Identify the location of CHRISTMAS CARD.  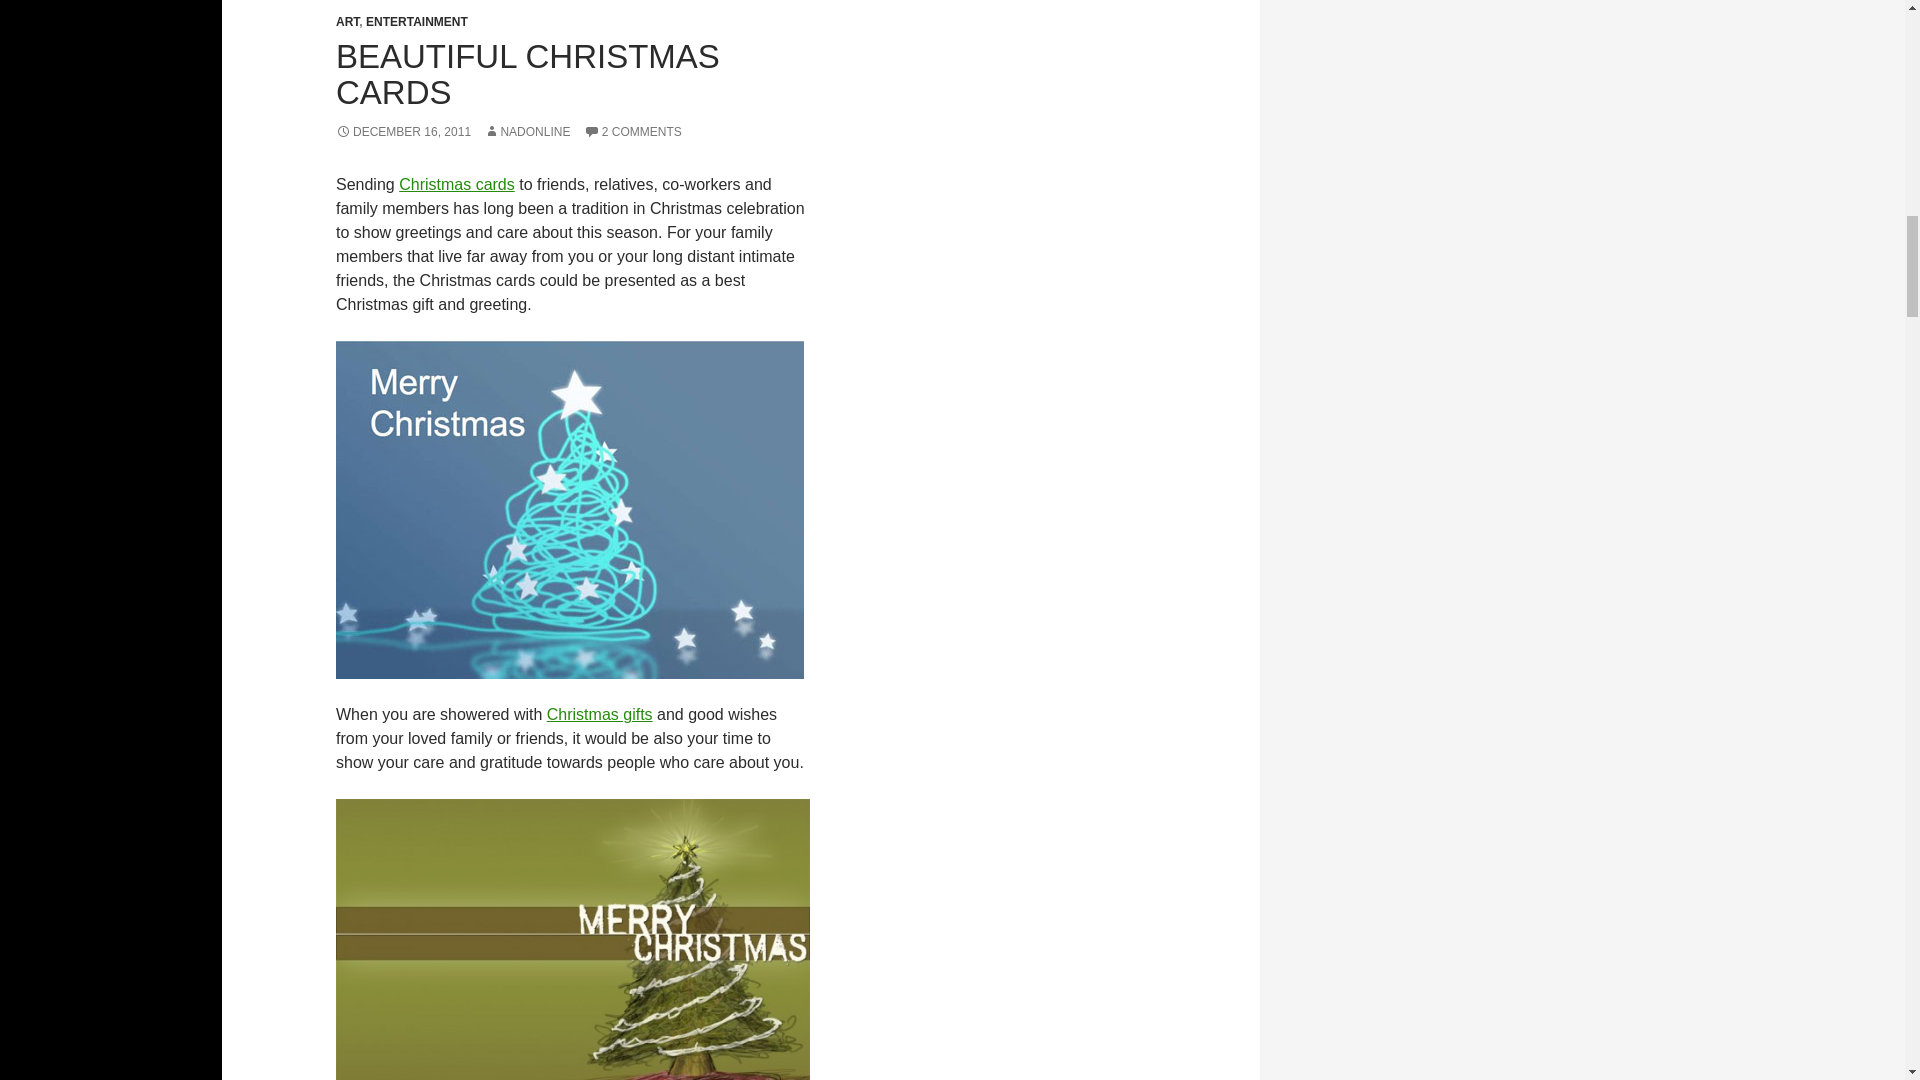
(573, 940).